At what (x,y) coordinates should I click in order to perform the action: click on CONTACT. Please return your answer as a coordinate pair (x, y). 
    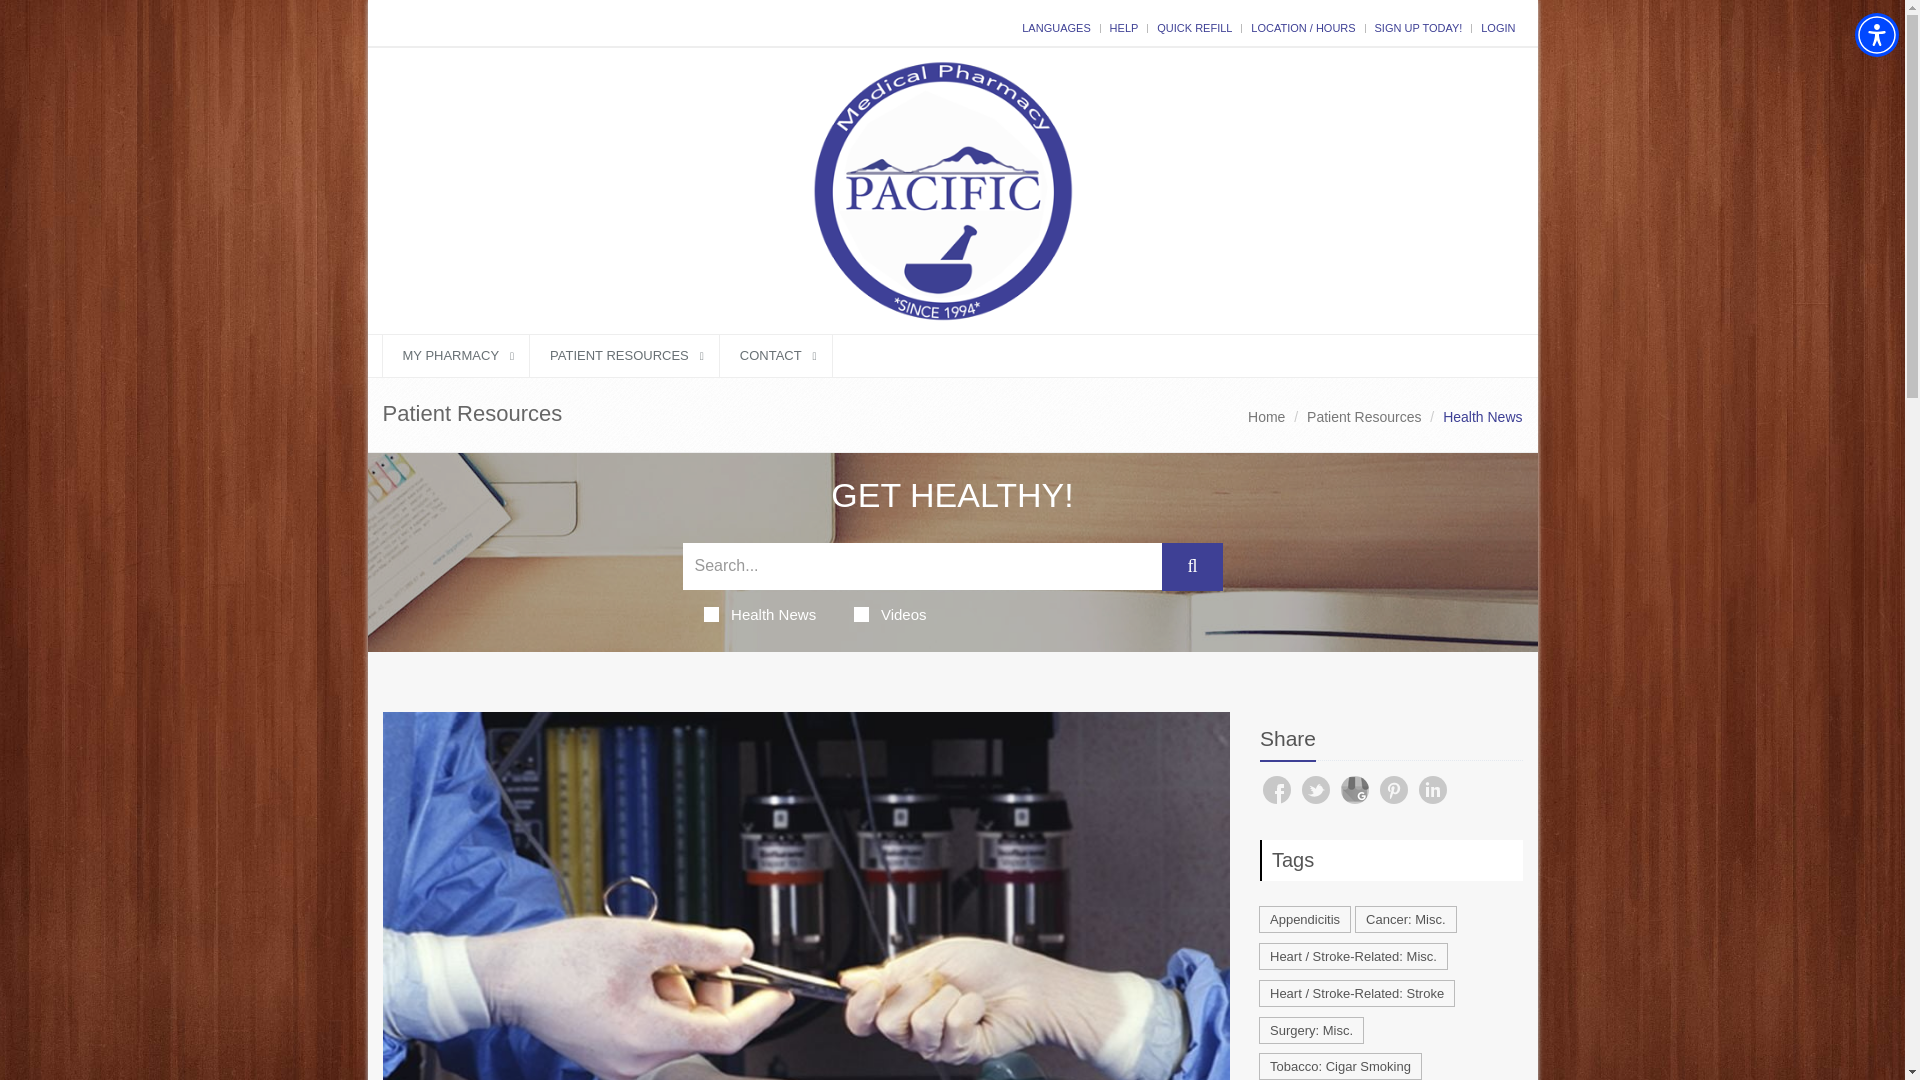
    Looking at the image, I should click on (776, 354).